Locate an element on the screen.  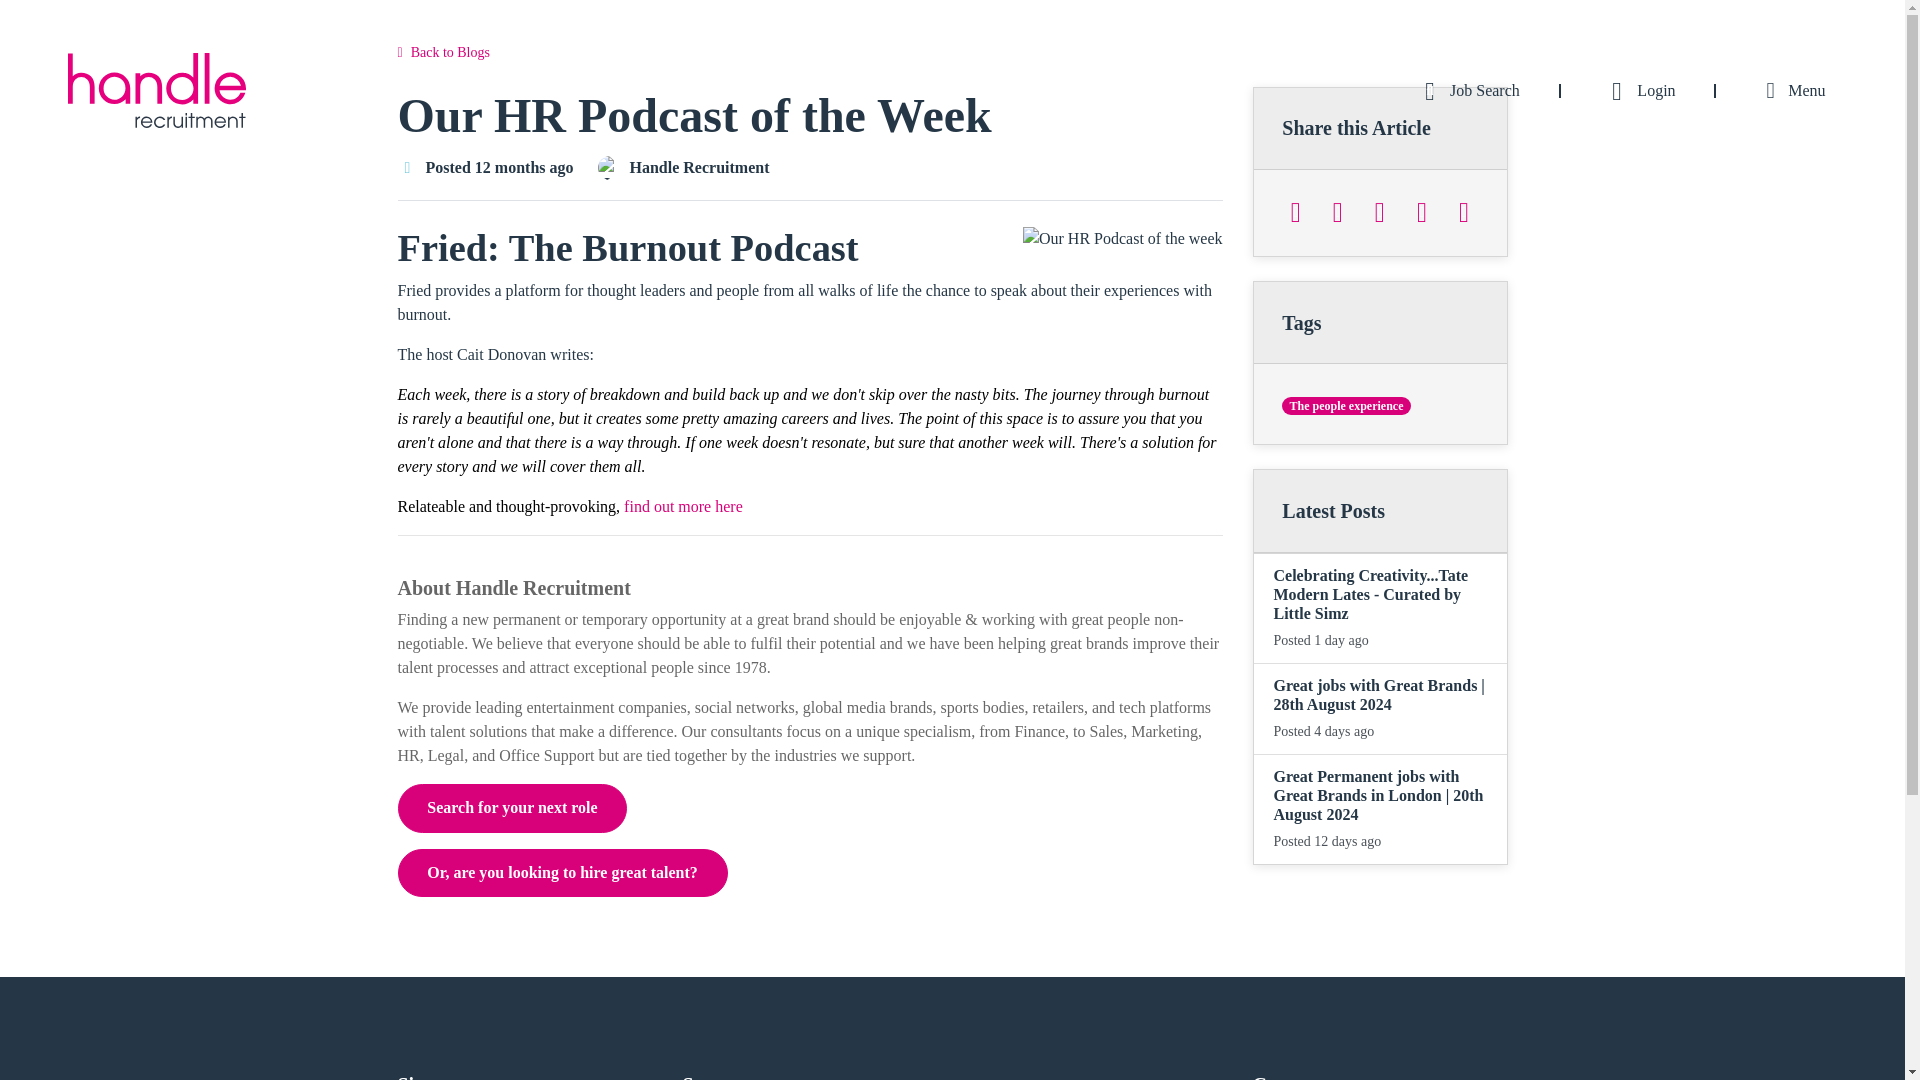
Legal is located at coordinates (446, 755).